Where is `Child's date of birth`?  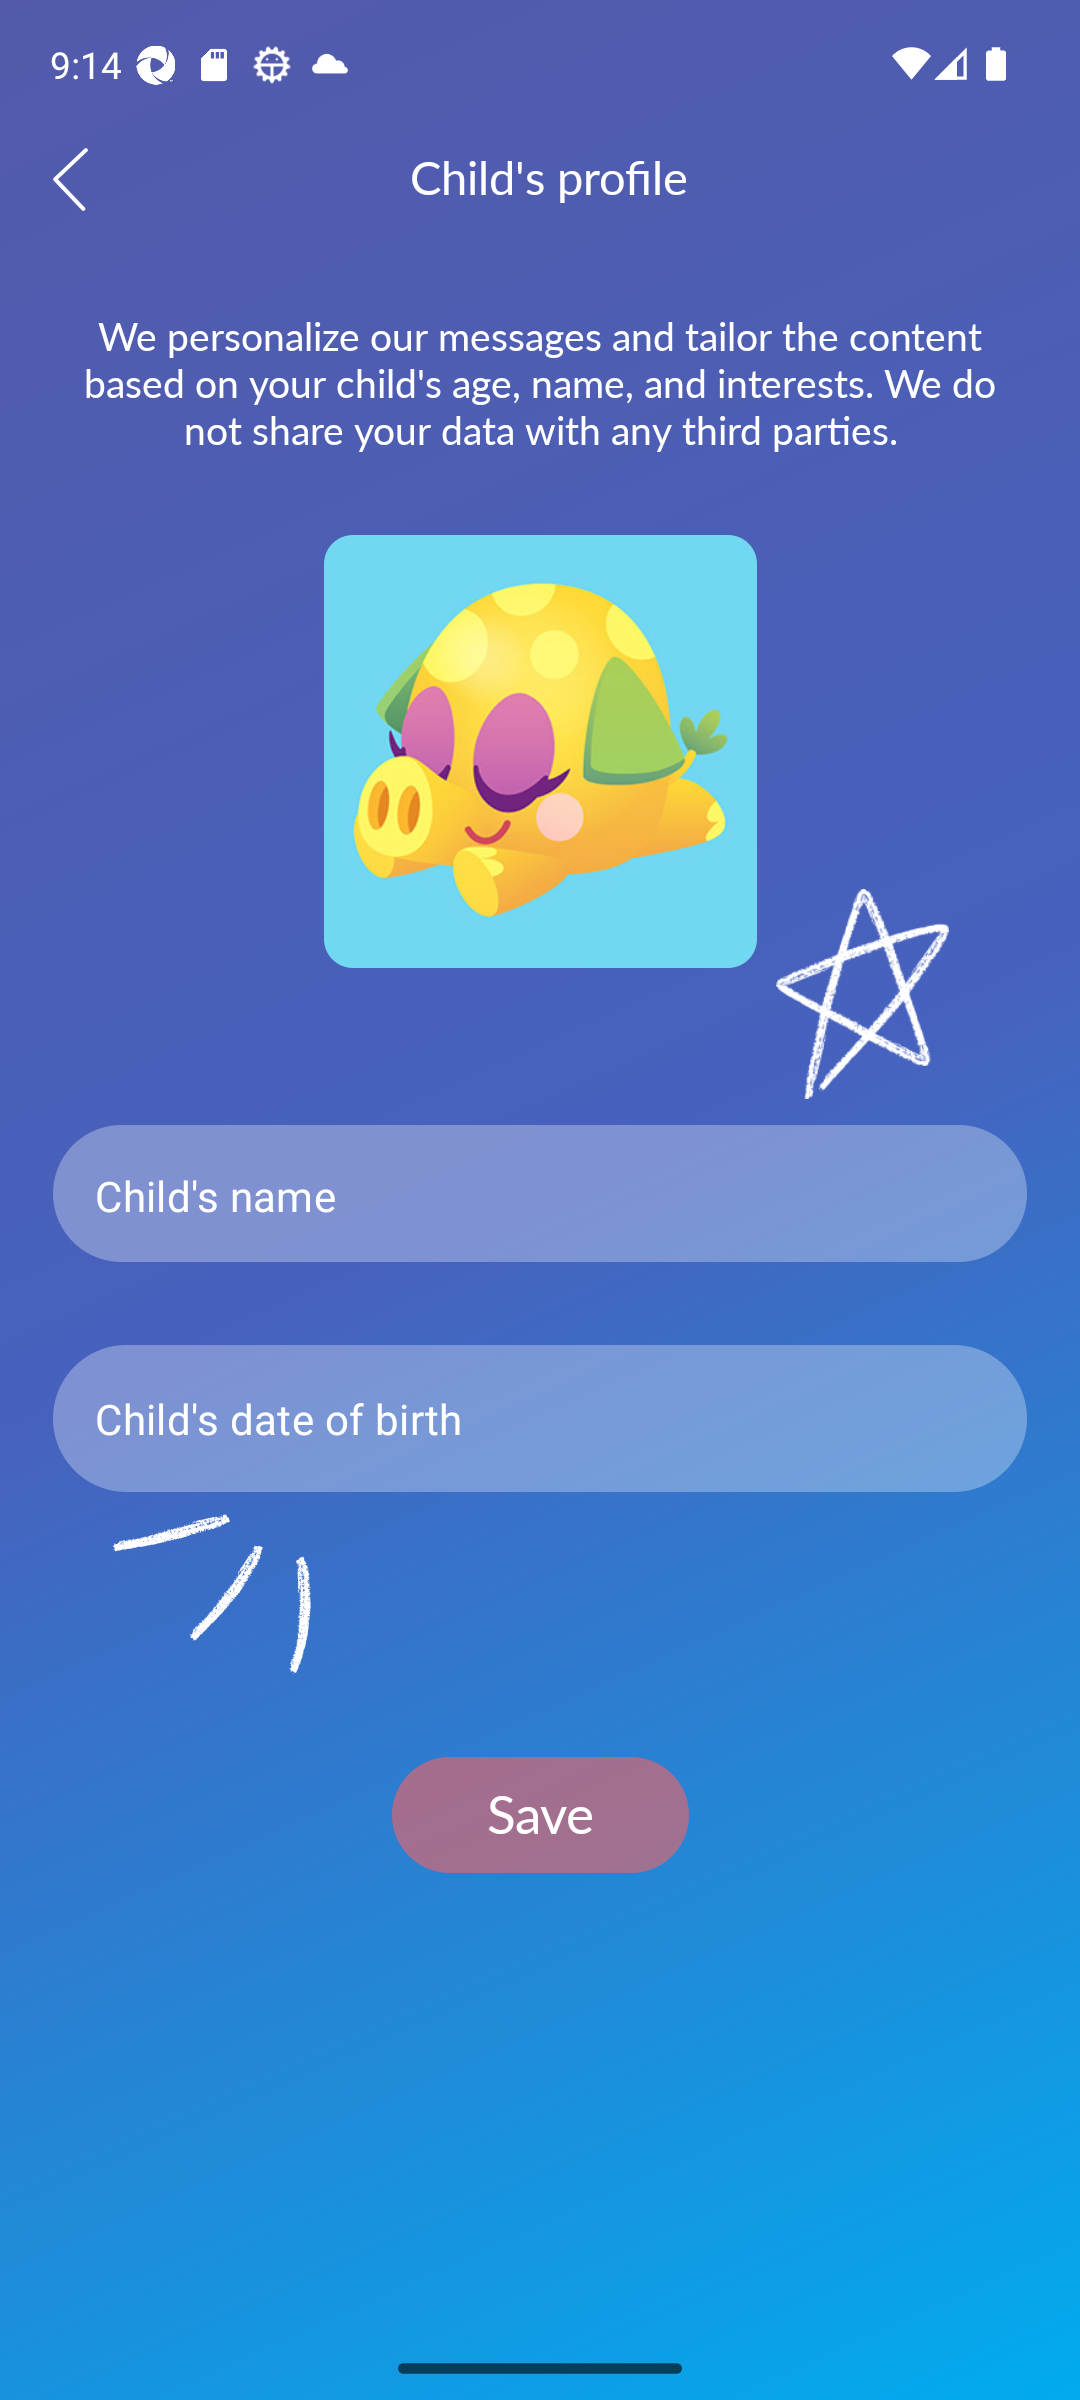
Child's date of birth is located at coordinates (540, 1418).